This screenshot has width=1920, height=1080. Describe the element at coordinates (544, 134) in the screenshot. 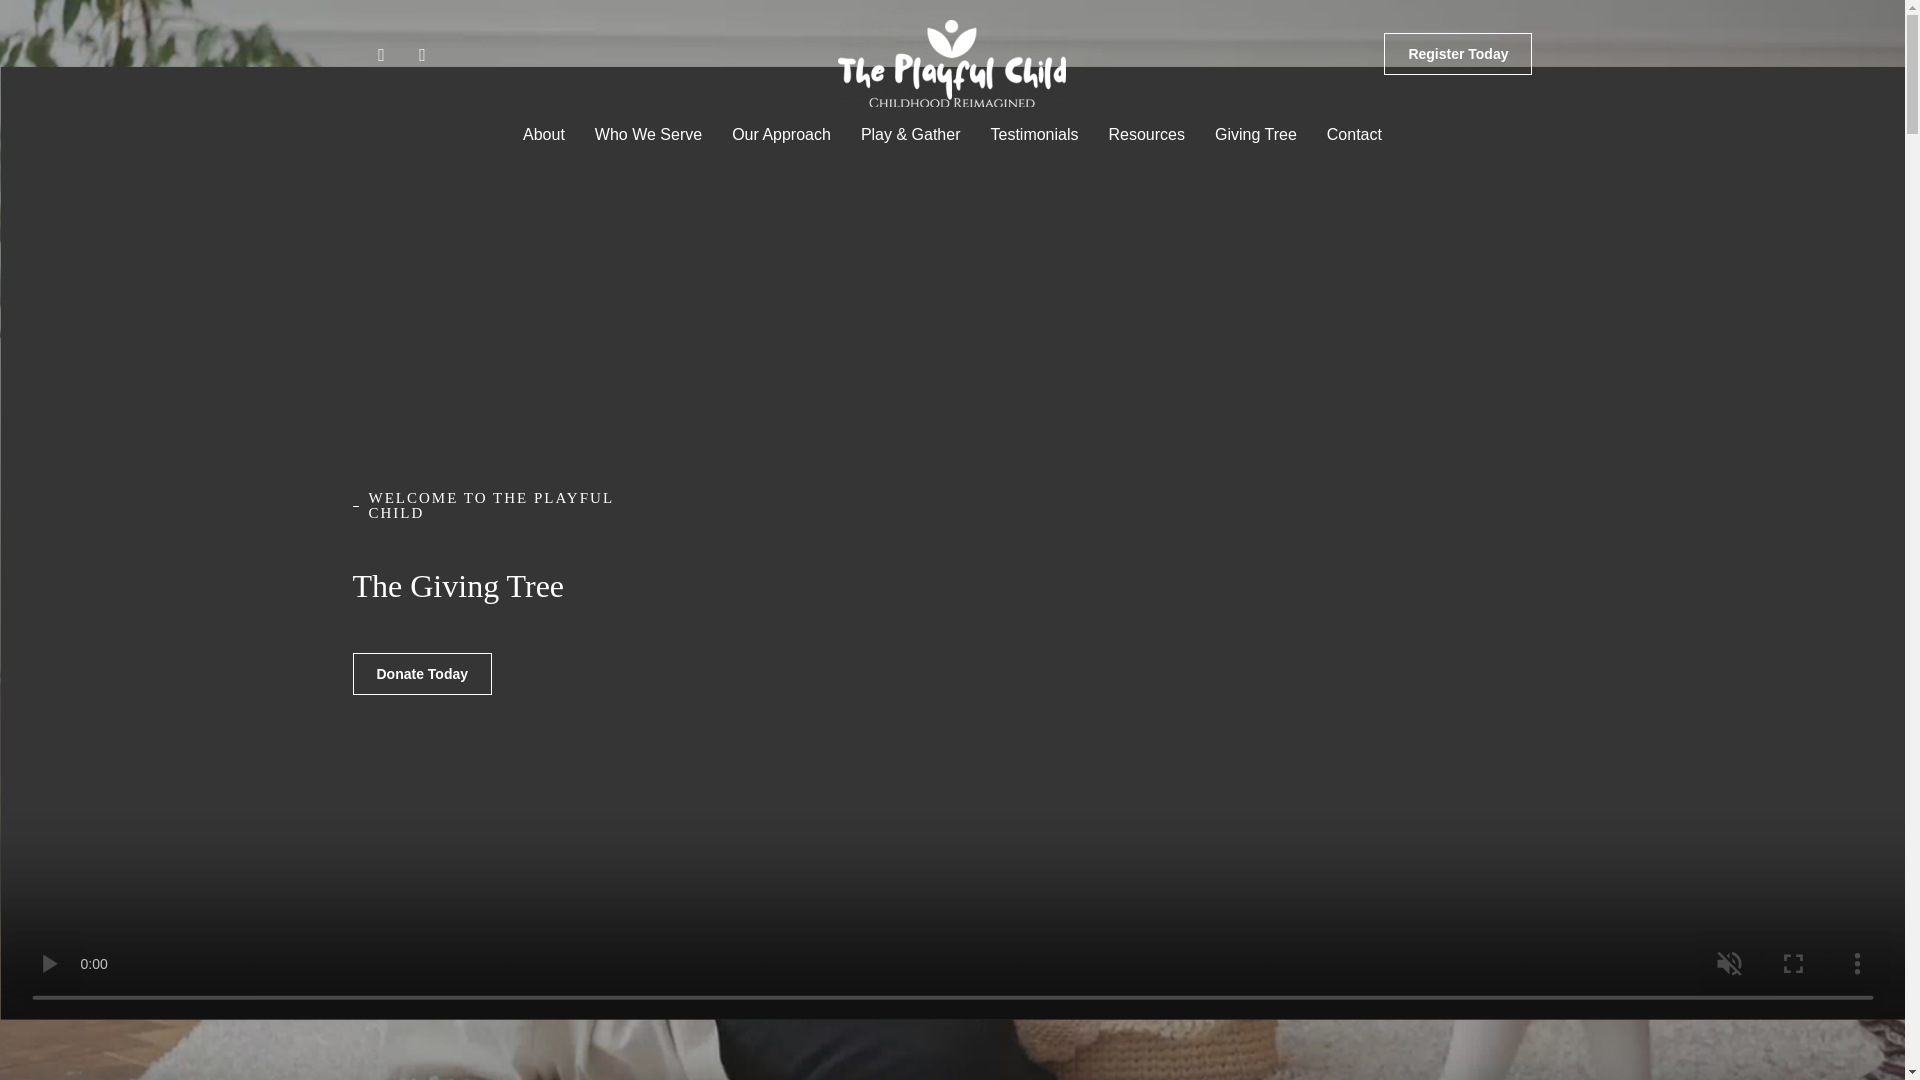

I see `About` at that location.